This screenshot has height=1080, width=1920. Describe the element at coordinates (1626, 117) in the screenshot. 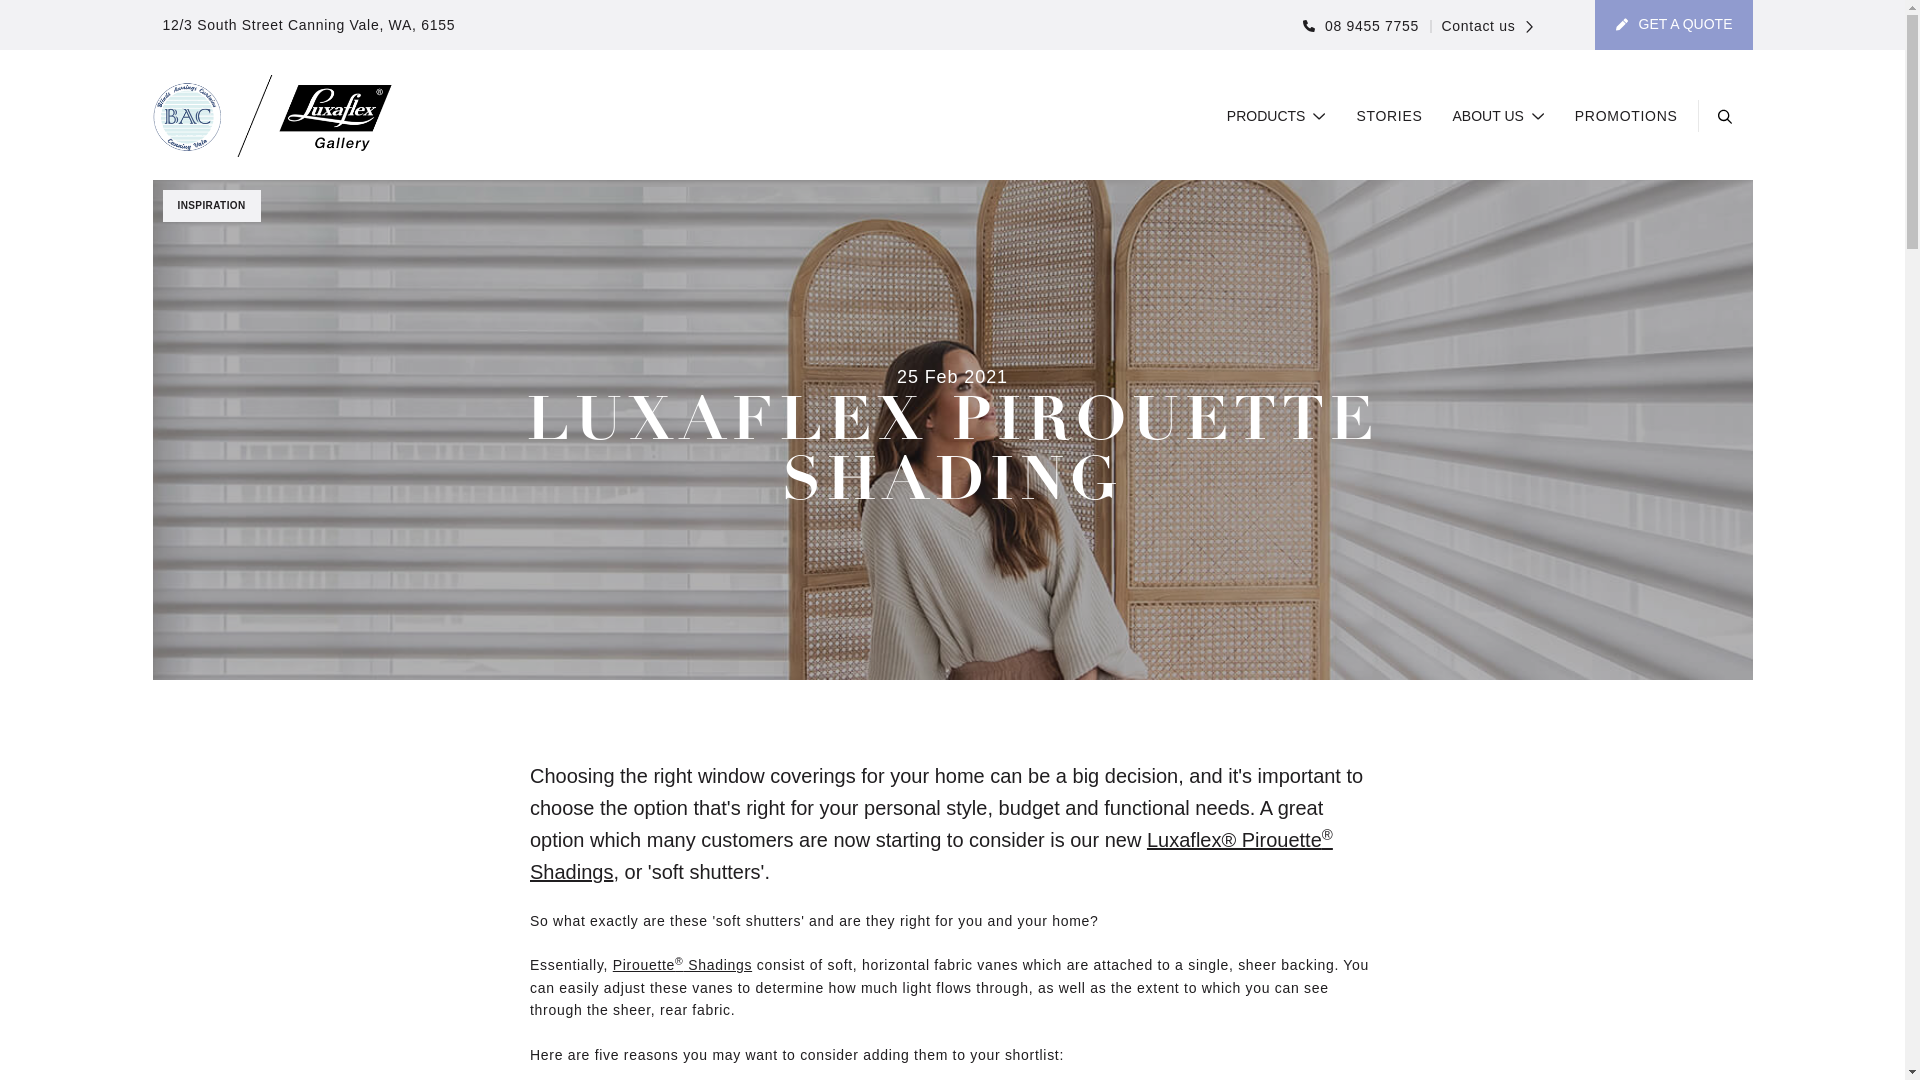

I see `PROMOTIONS` at that location.